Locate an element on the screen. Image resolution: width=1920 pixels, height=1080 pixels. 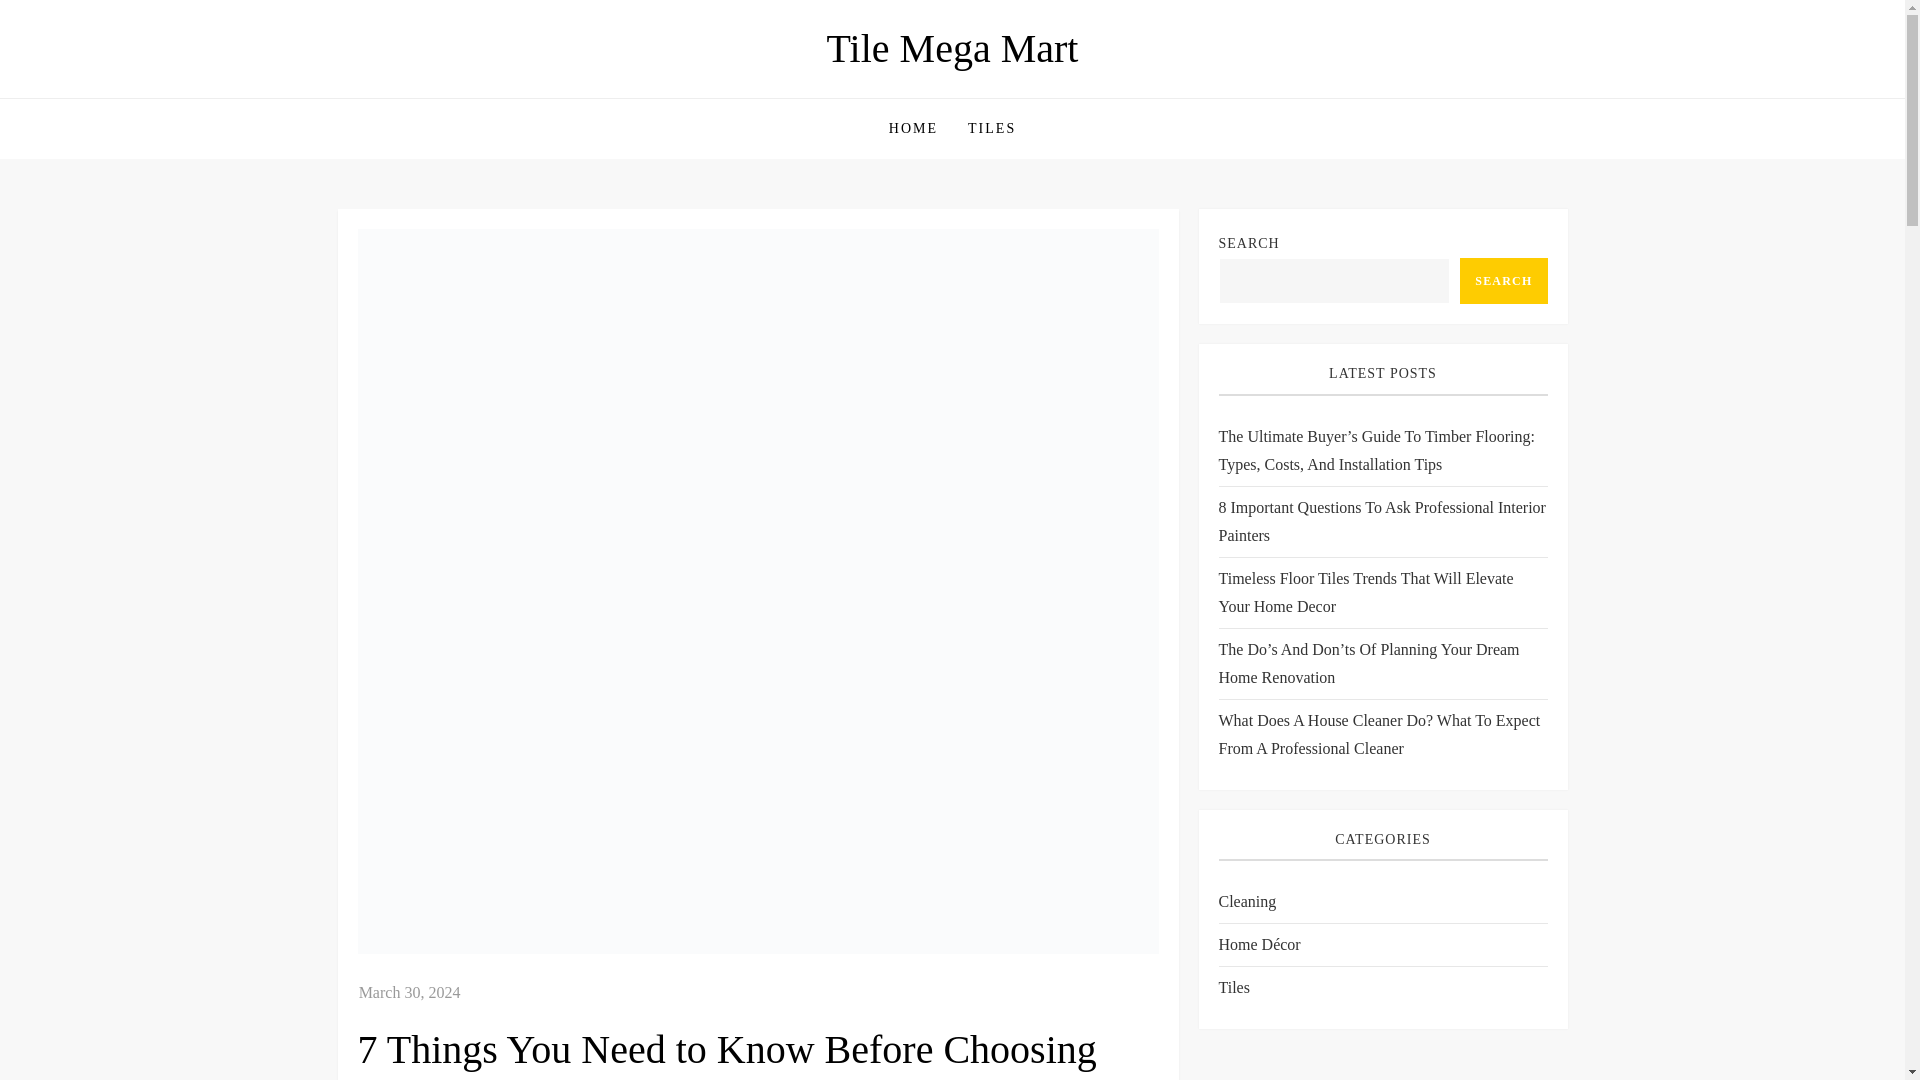
Tile Mega Mart is located at coordinates (953, 48).